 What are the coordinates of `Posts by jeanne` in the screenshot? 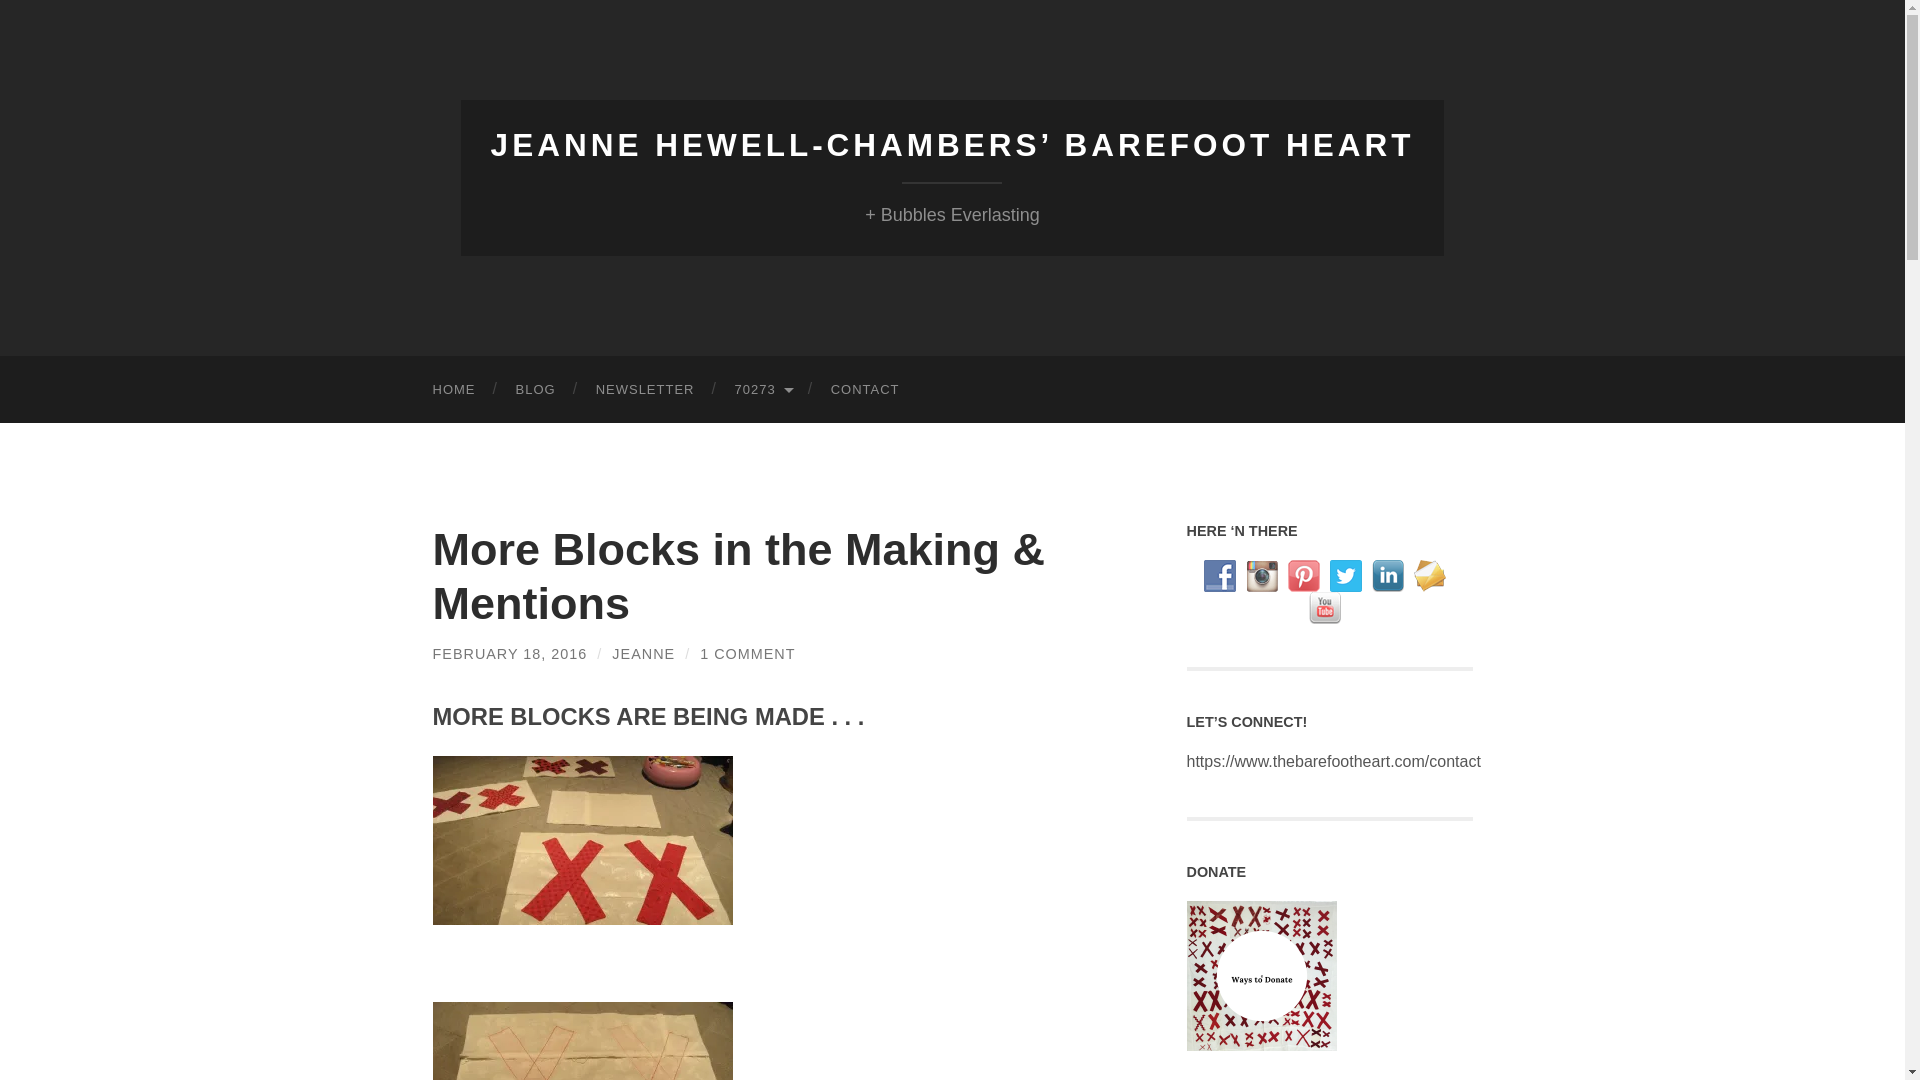 It's located at (644, 654).